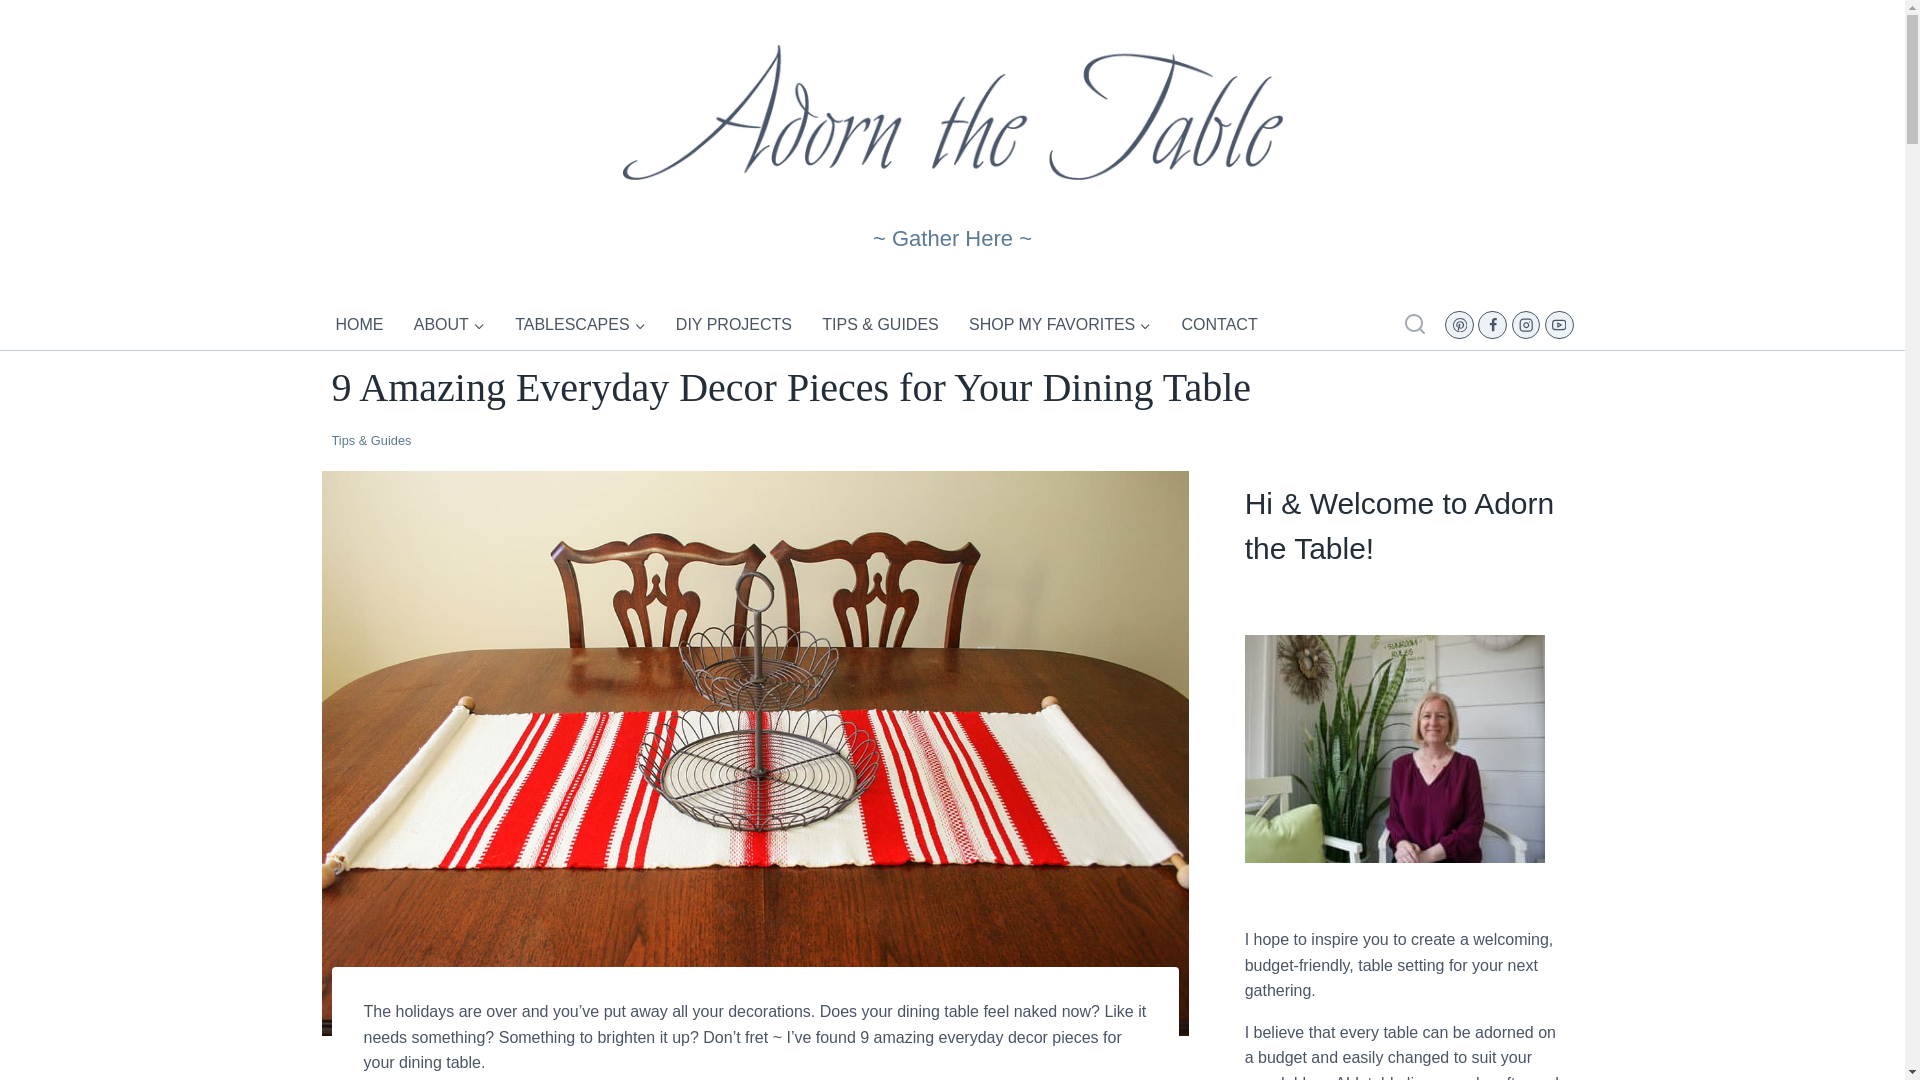  Describe the element at coordinates (734, 324) in the screenshot. I see `DIY PROJECTS` at that location.